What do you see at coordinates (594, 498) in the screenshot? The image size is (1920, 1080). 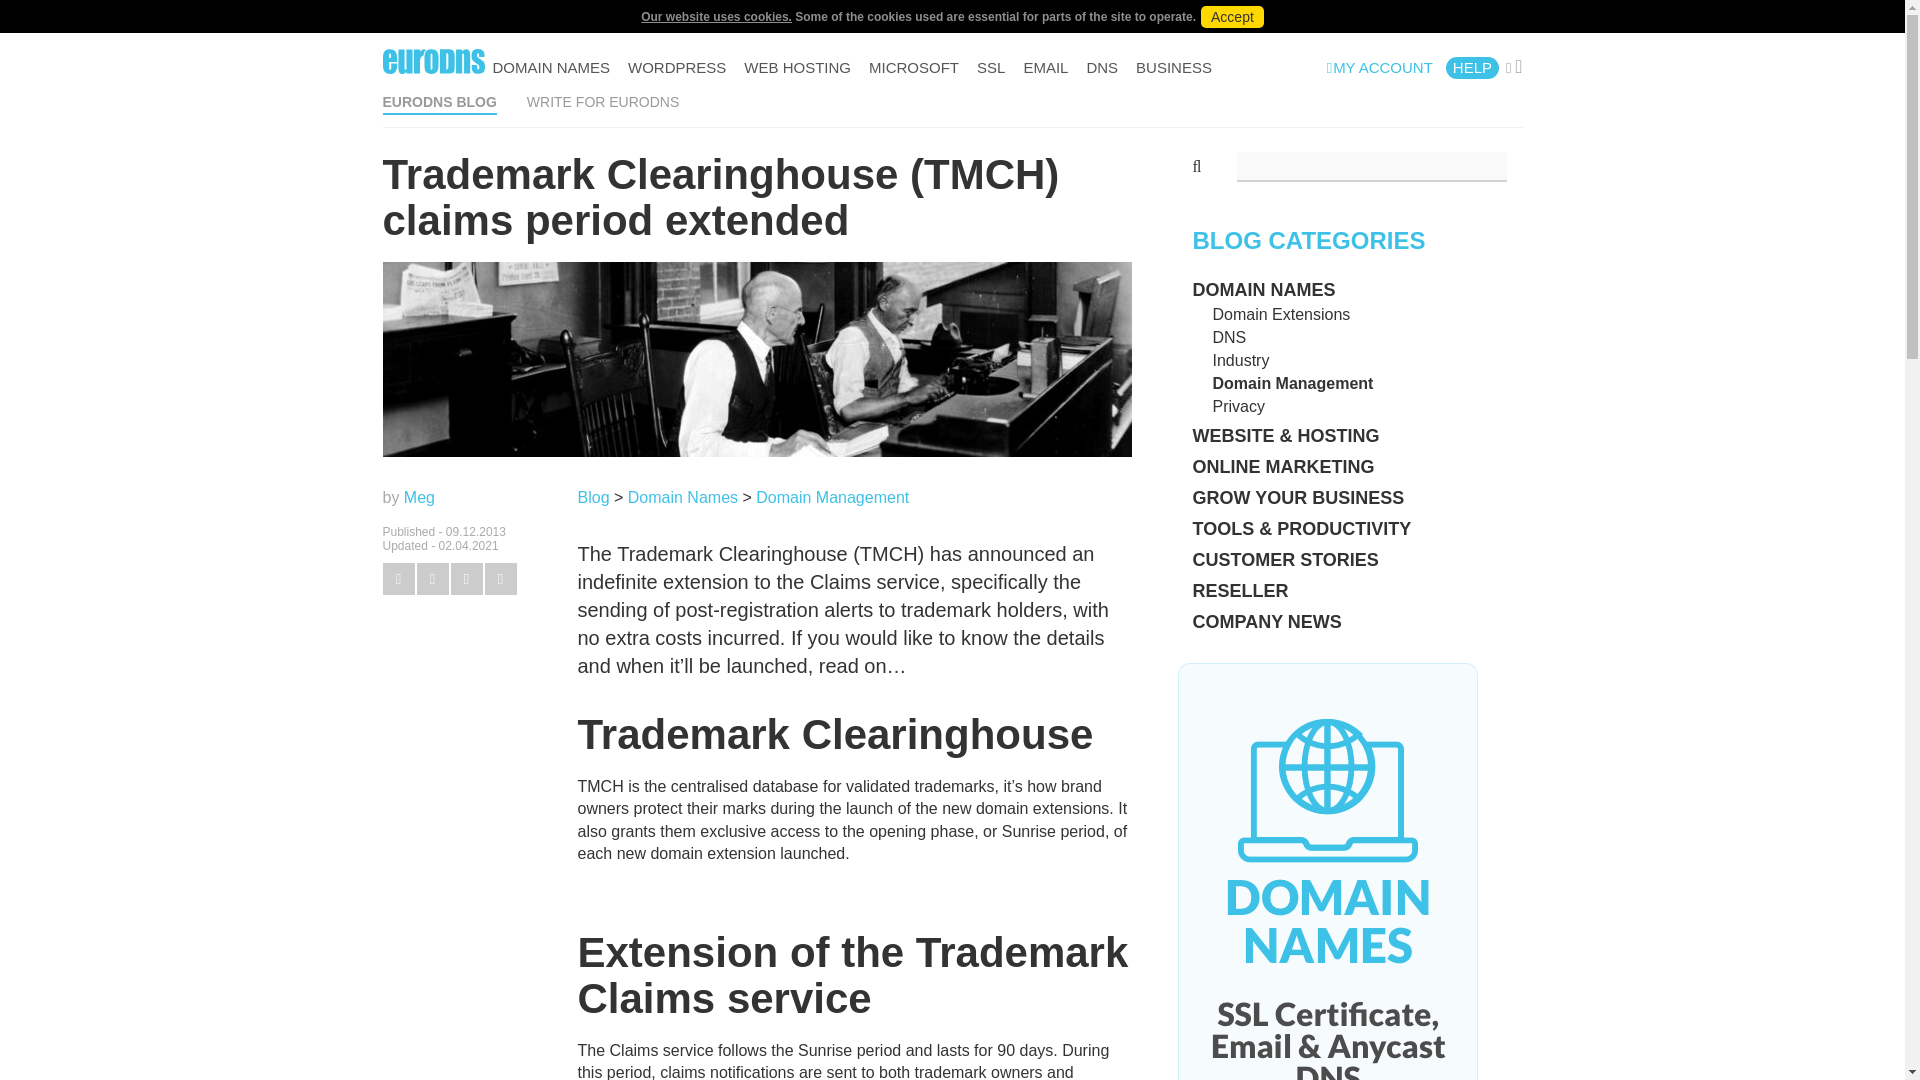 I see `Blog` at bounding box center [594, 498].